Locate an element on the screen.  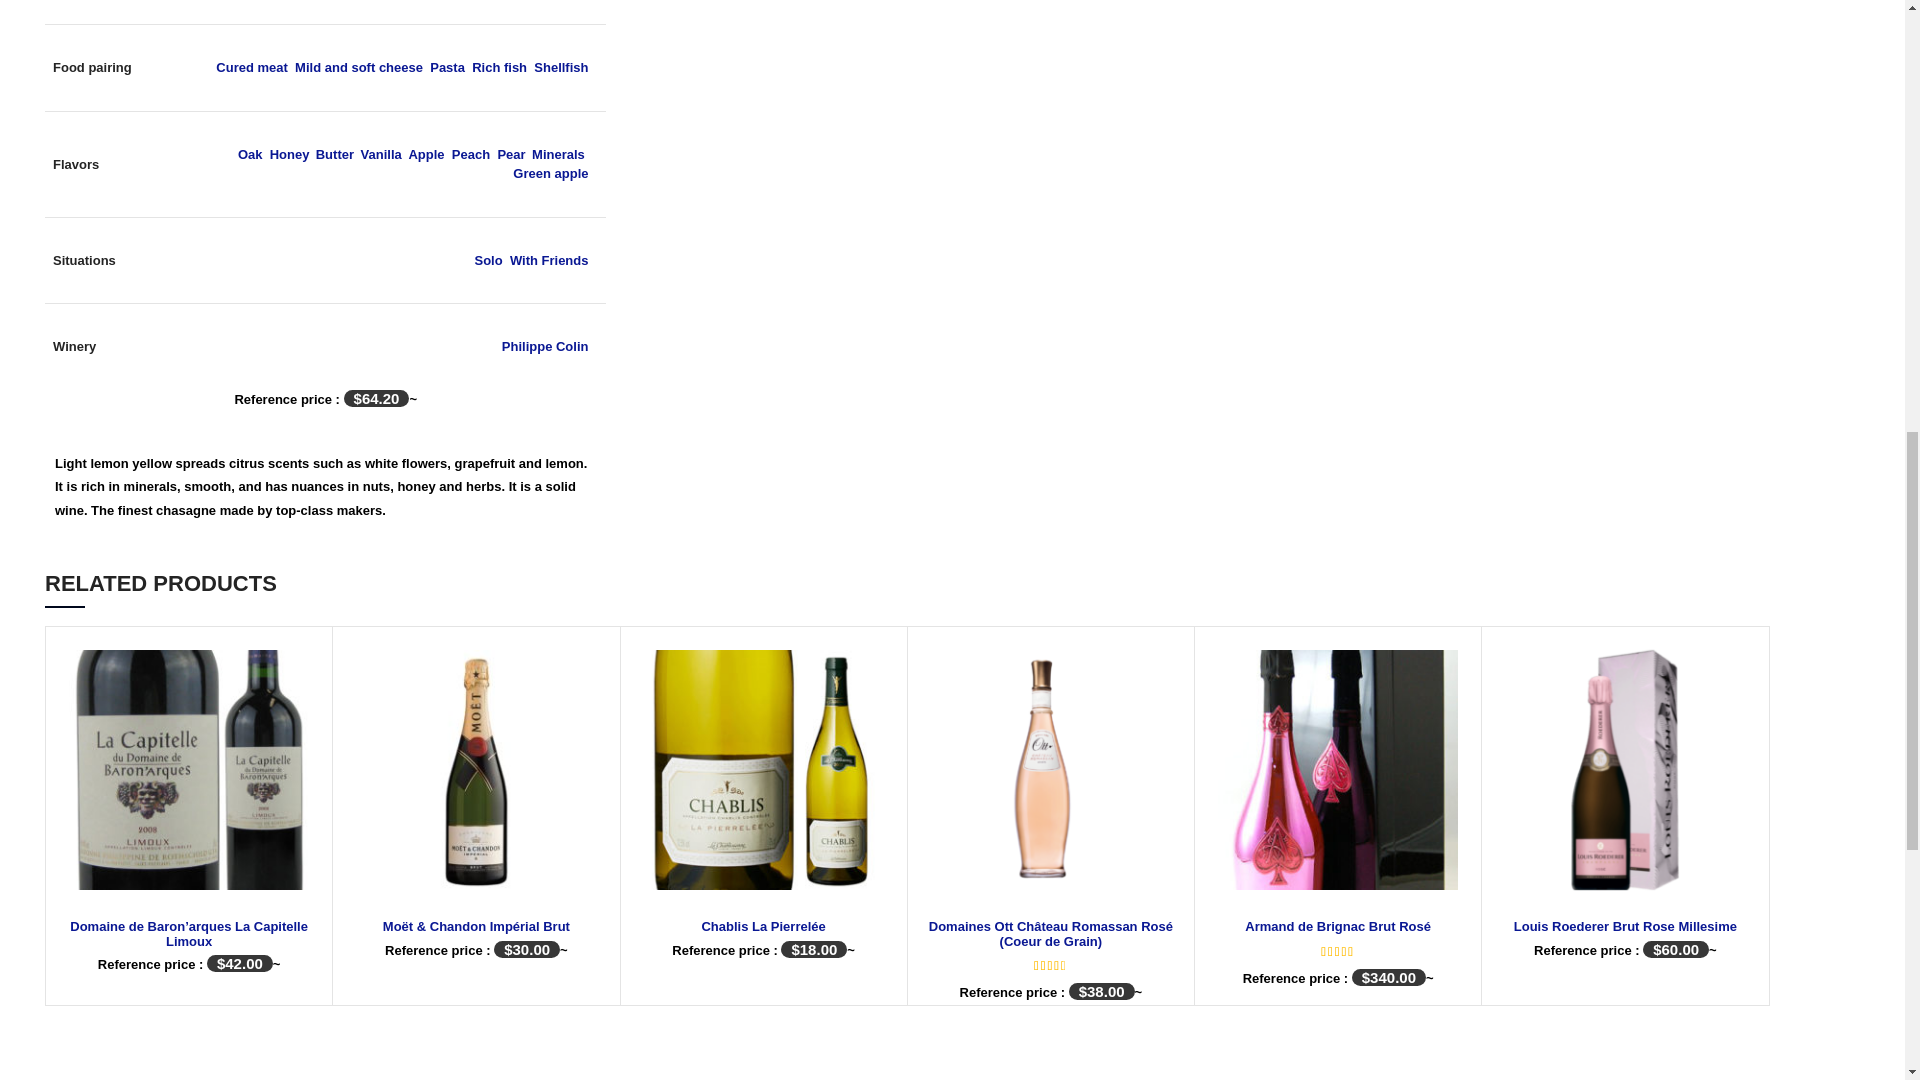
Solo is located at coordinates (488, 260).